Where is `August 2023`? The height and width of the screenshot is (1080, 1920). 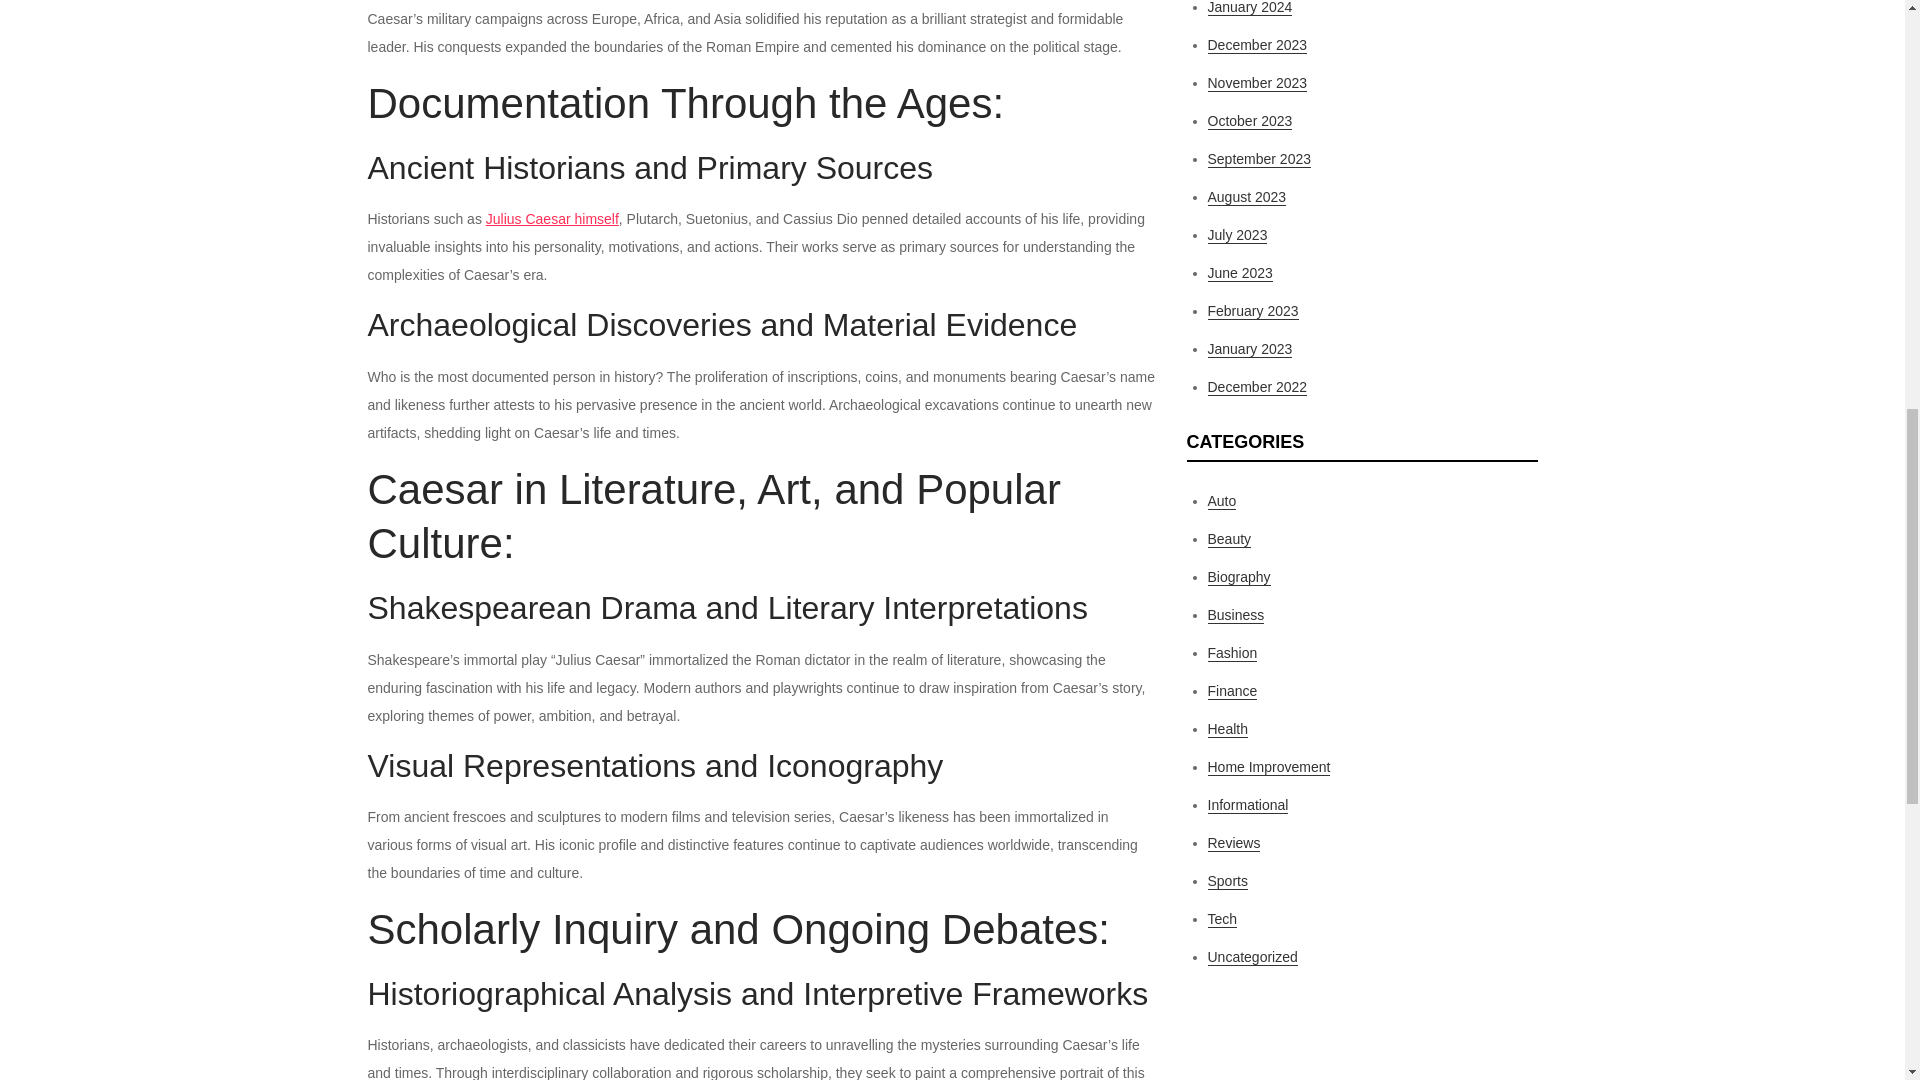 August 2023 is located at coordinates (1246, 198).